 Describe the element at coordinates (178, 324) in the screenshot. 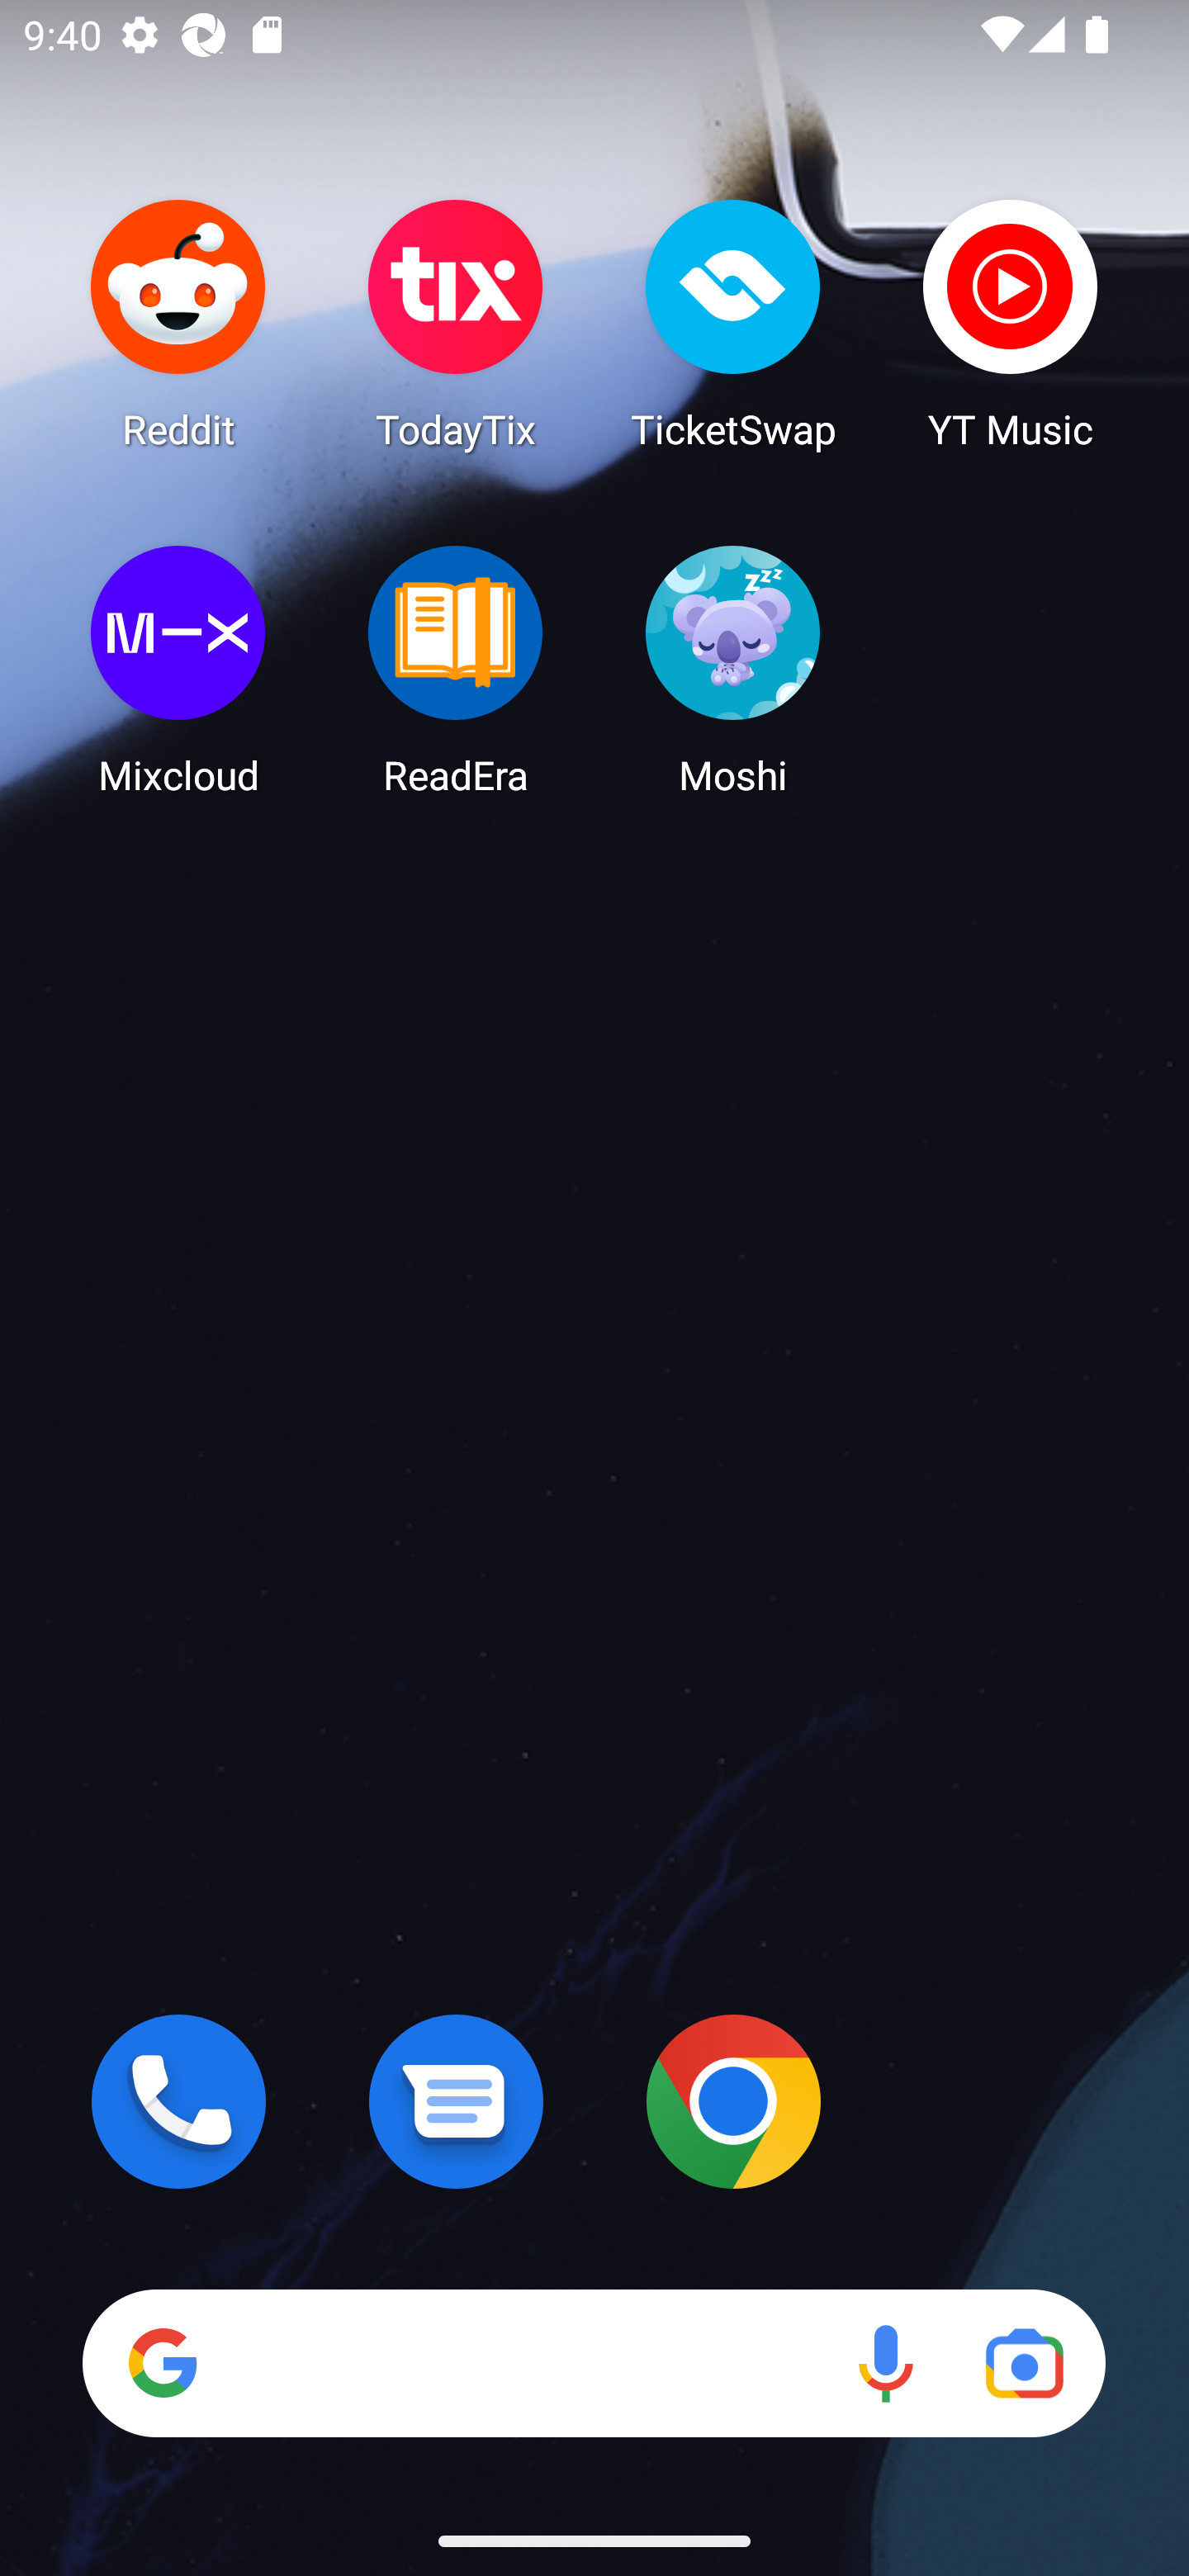

I see `Reddit` at that location.